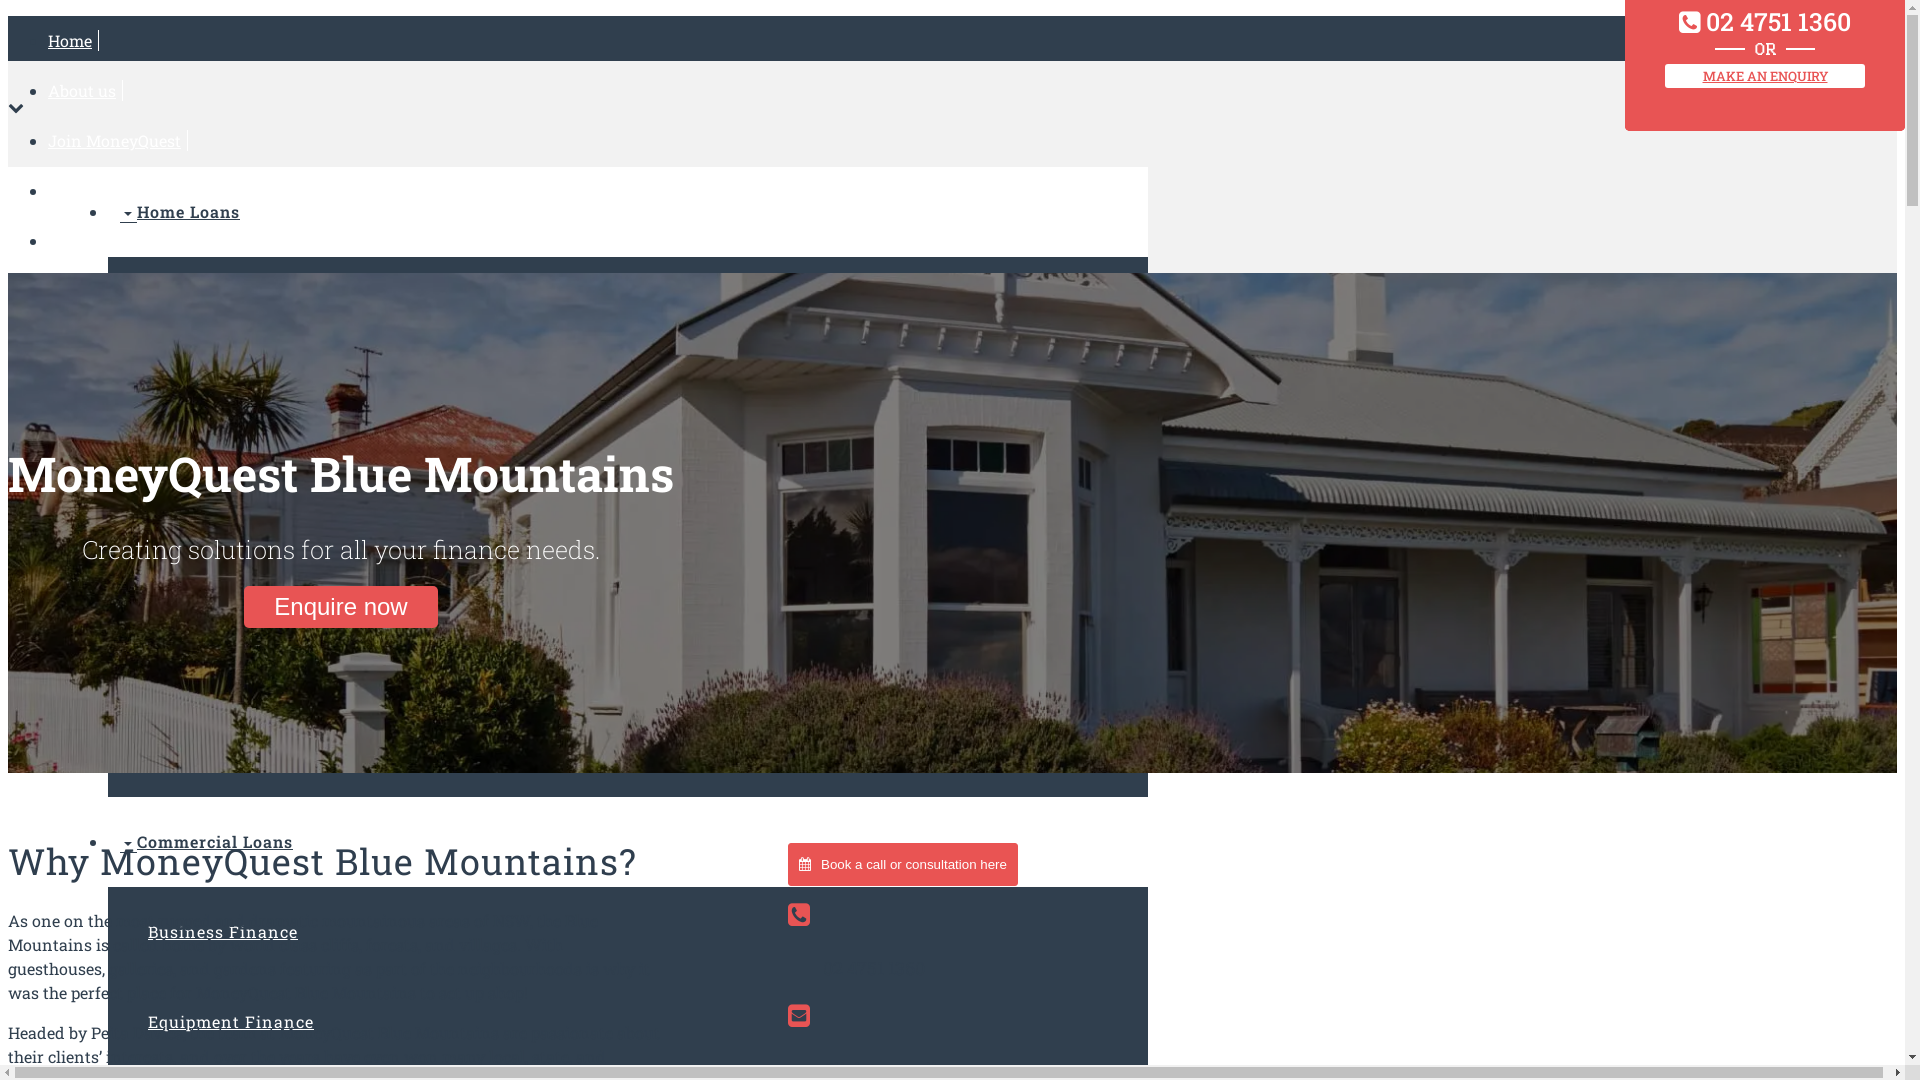 The width and height of the screenshot is (1920, 1080). Describe the element at coordinates (340, 607) in the screenshot. I see `Enquire now` at that location.